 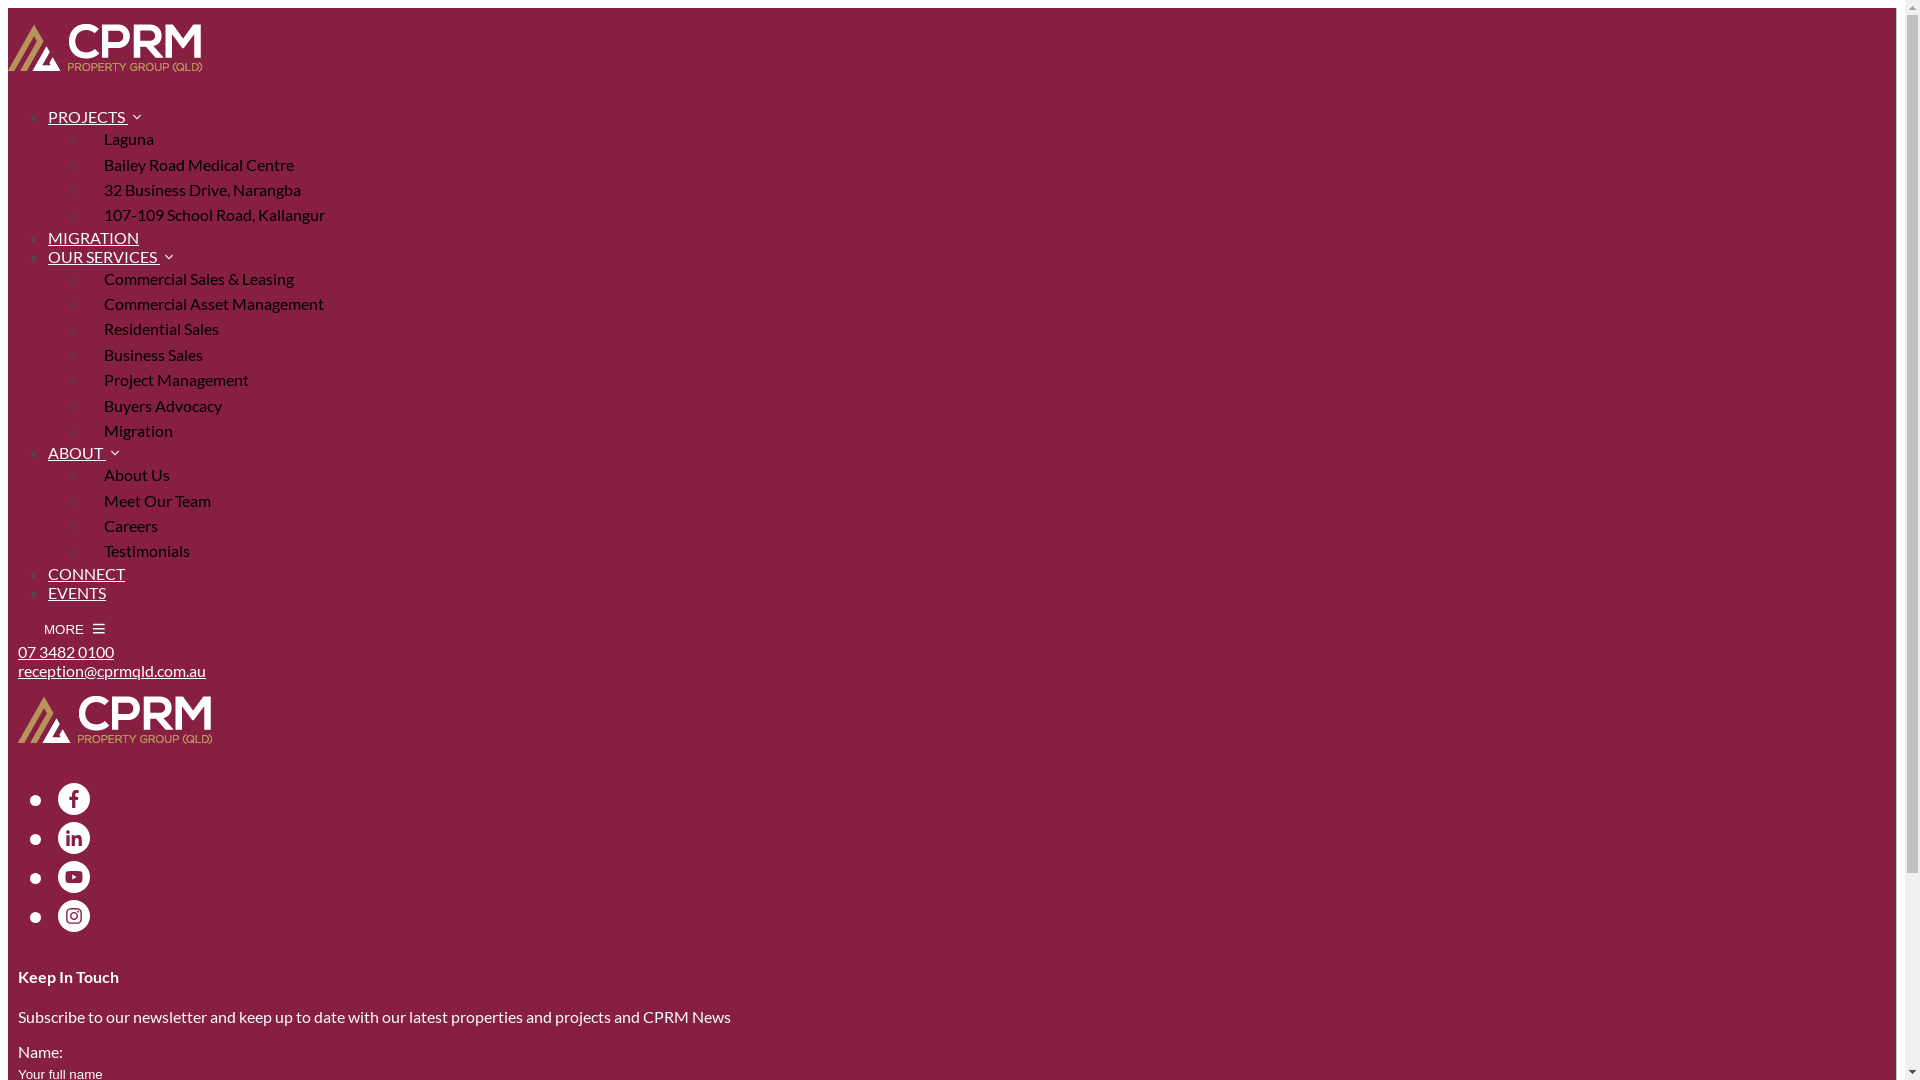 I want to click on Commercial For Sale, so click(x=128, y=360).